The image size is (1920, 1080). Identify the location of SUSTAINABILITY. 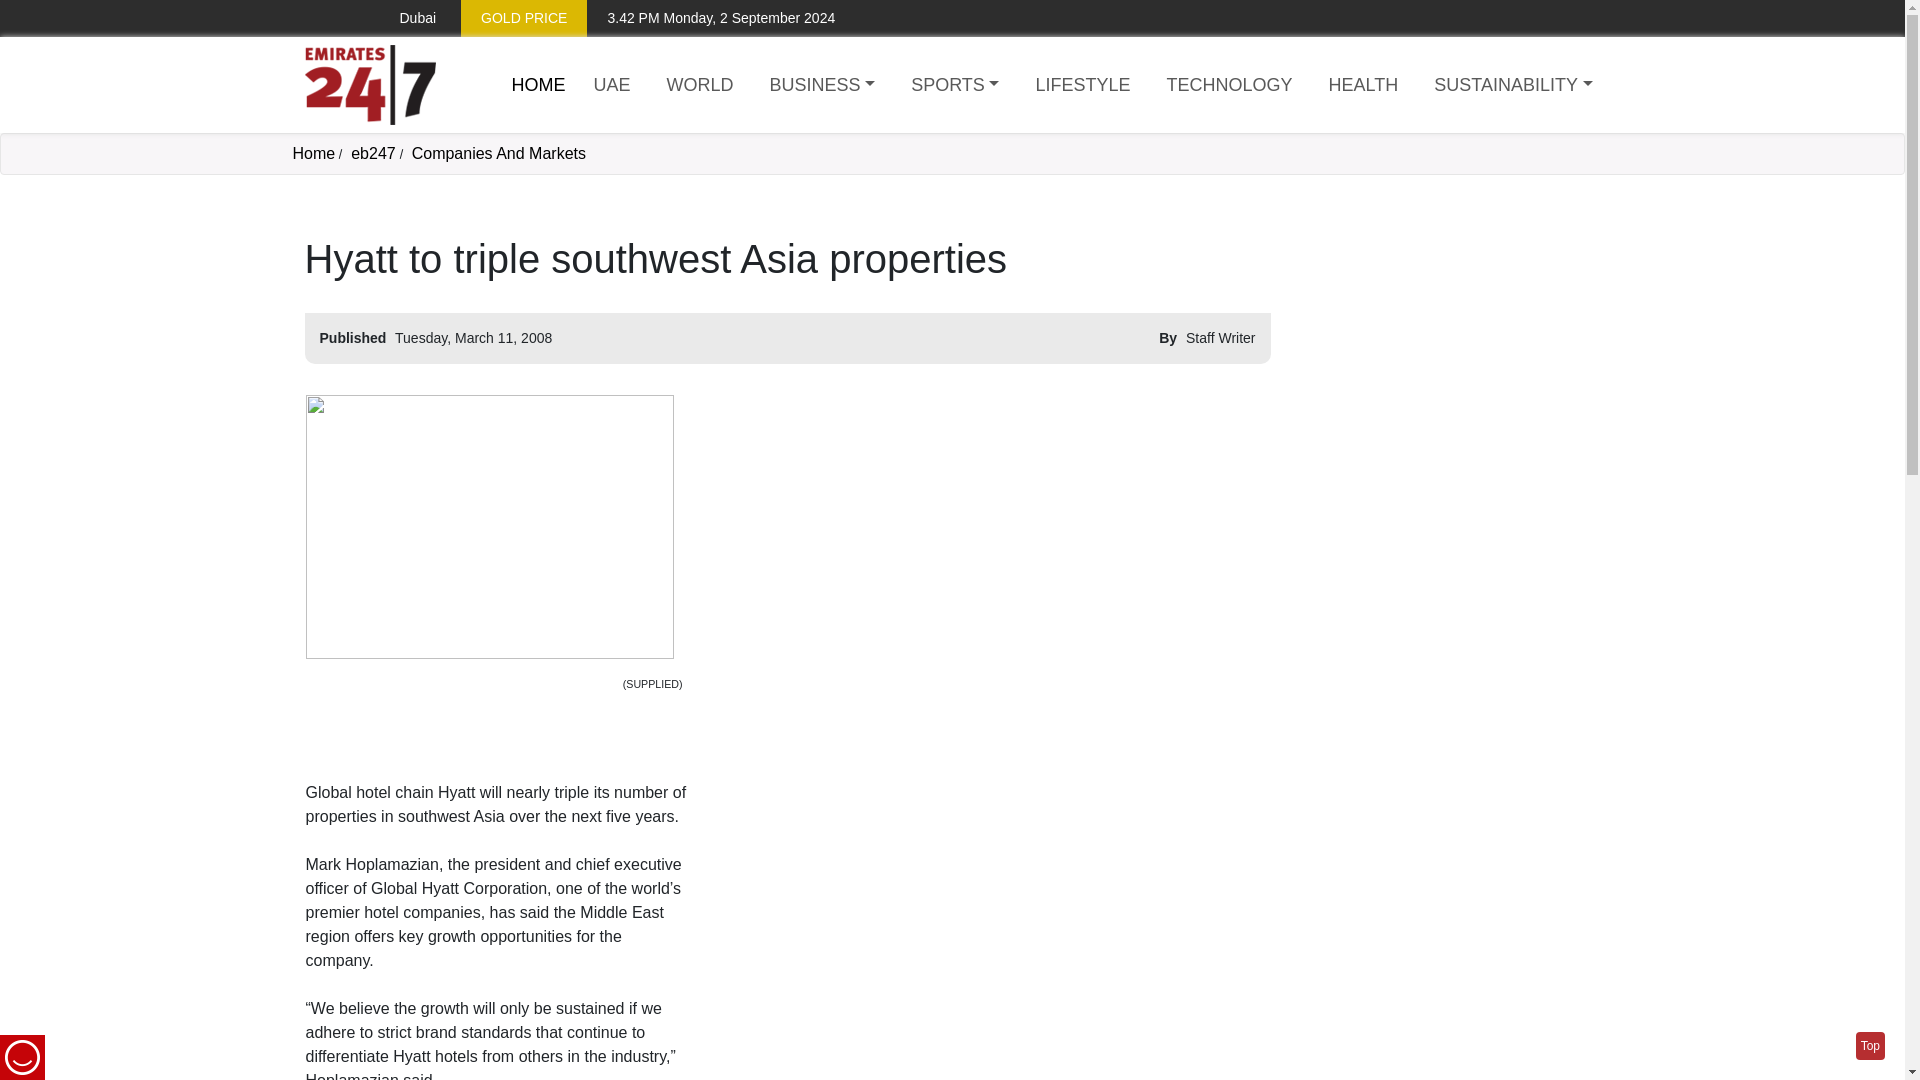
(1512, 86).